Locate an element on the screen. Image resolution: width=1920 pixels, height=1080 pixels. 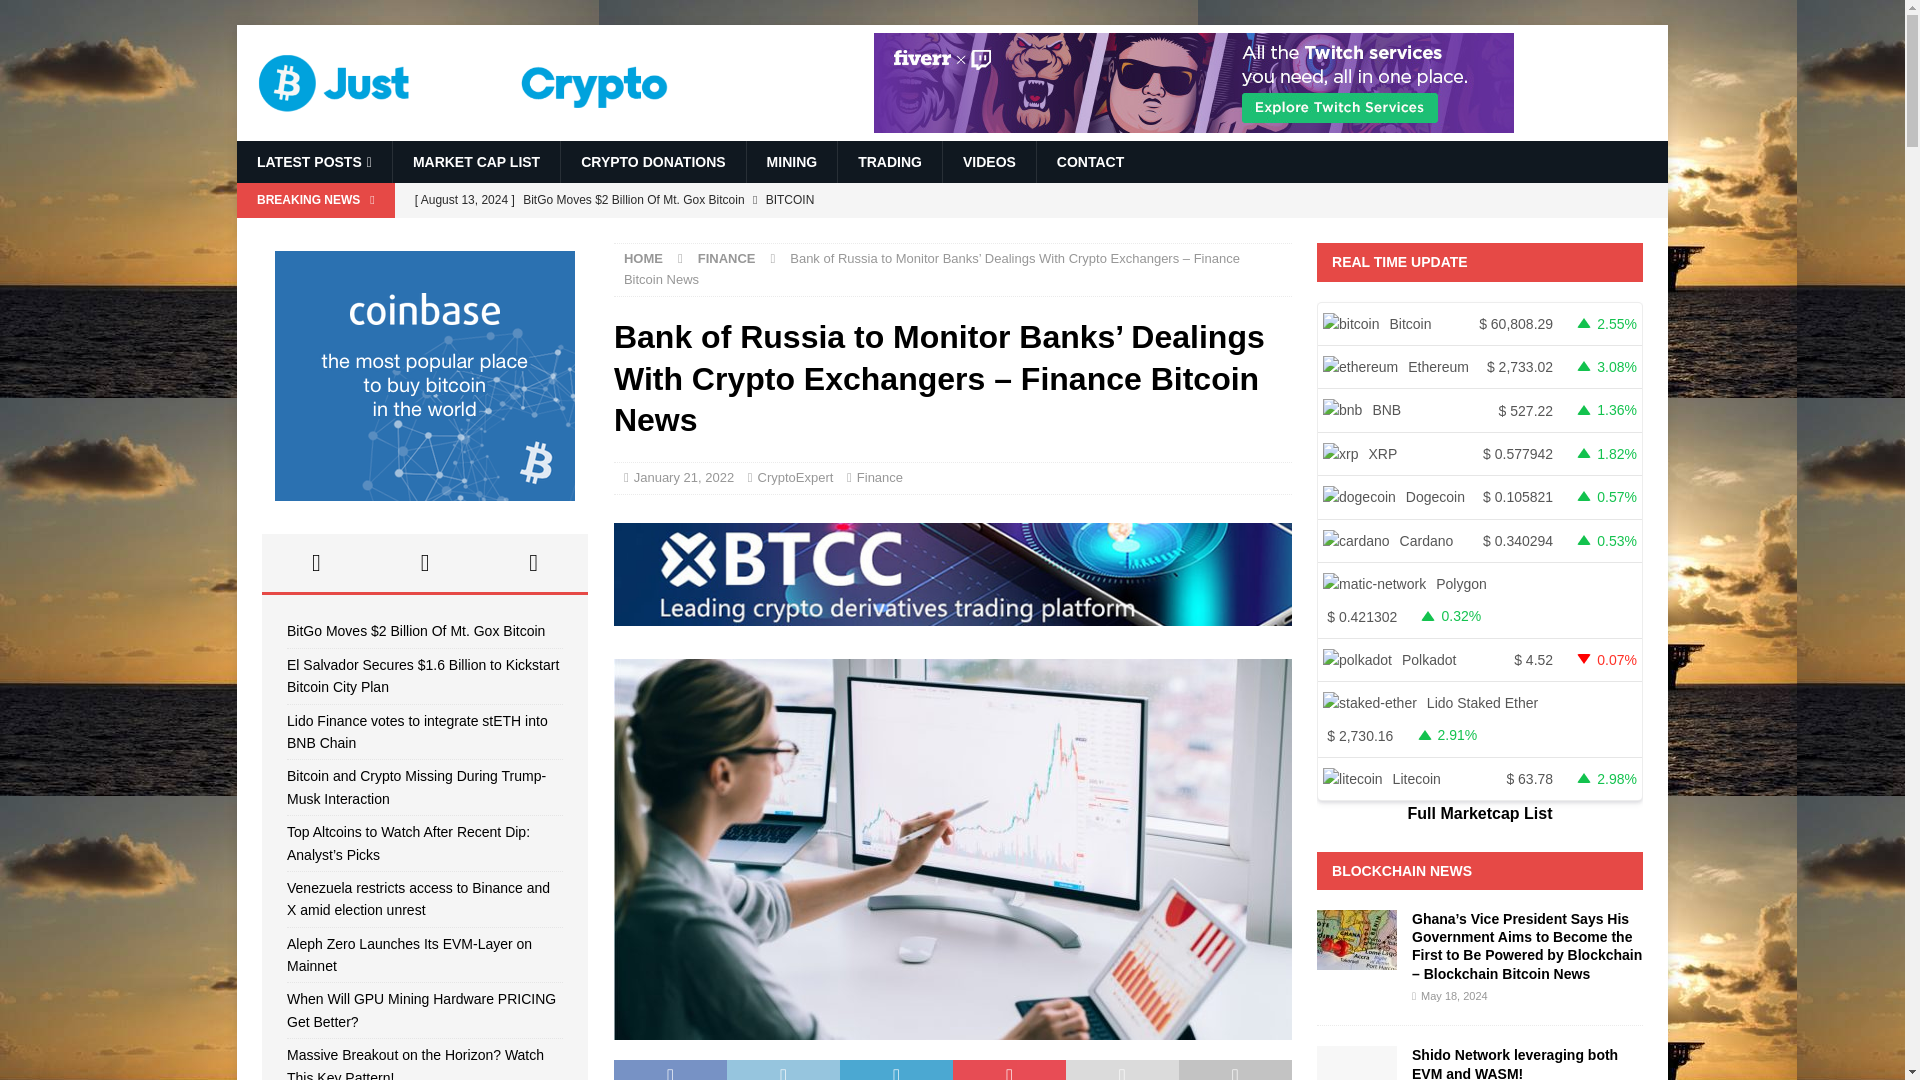
Finance is located at coordinates (879, 476).